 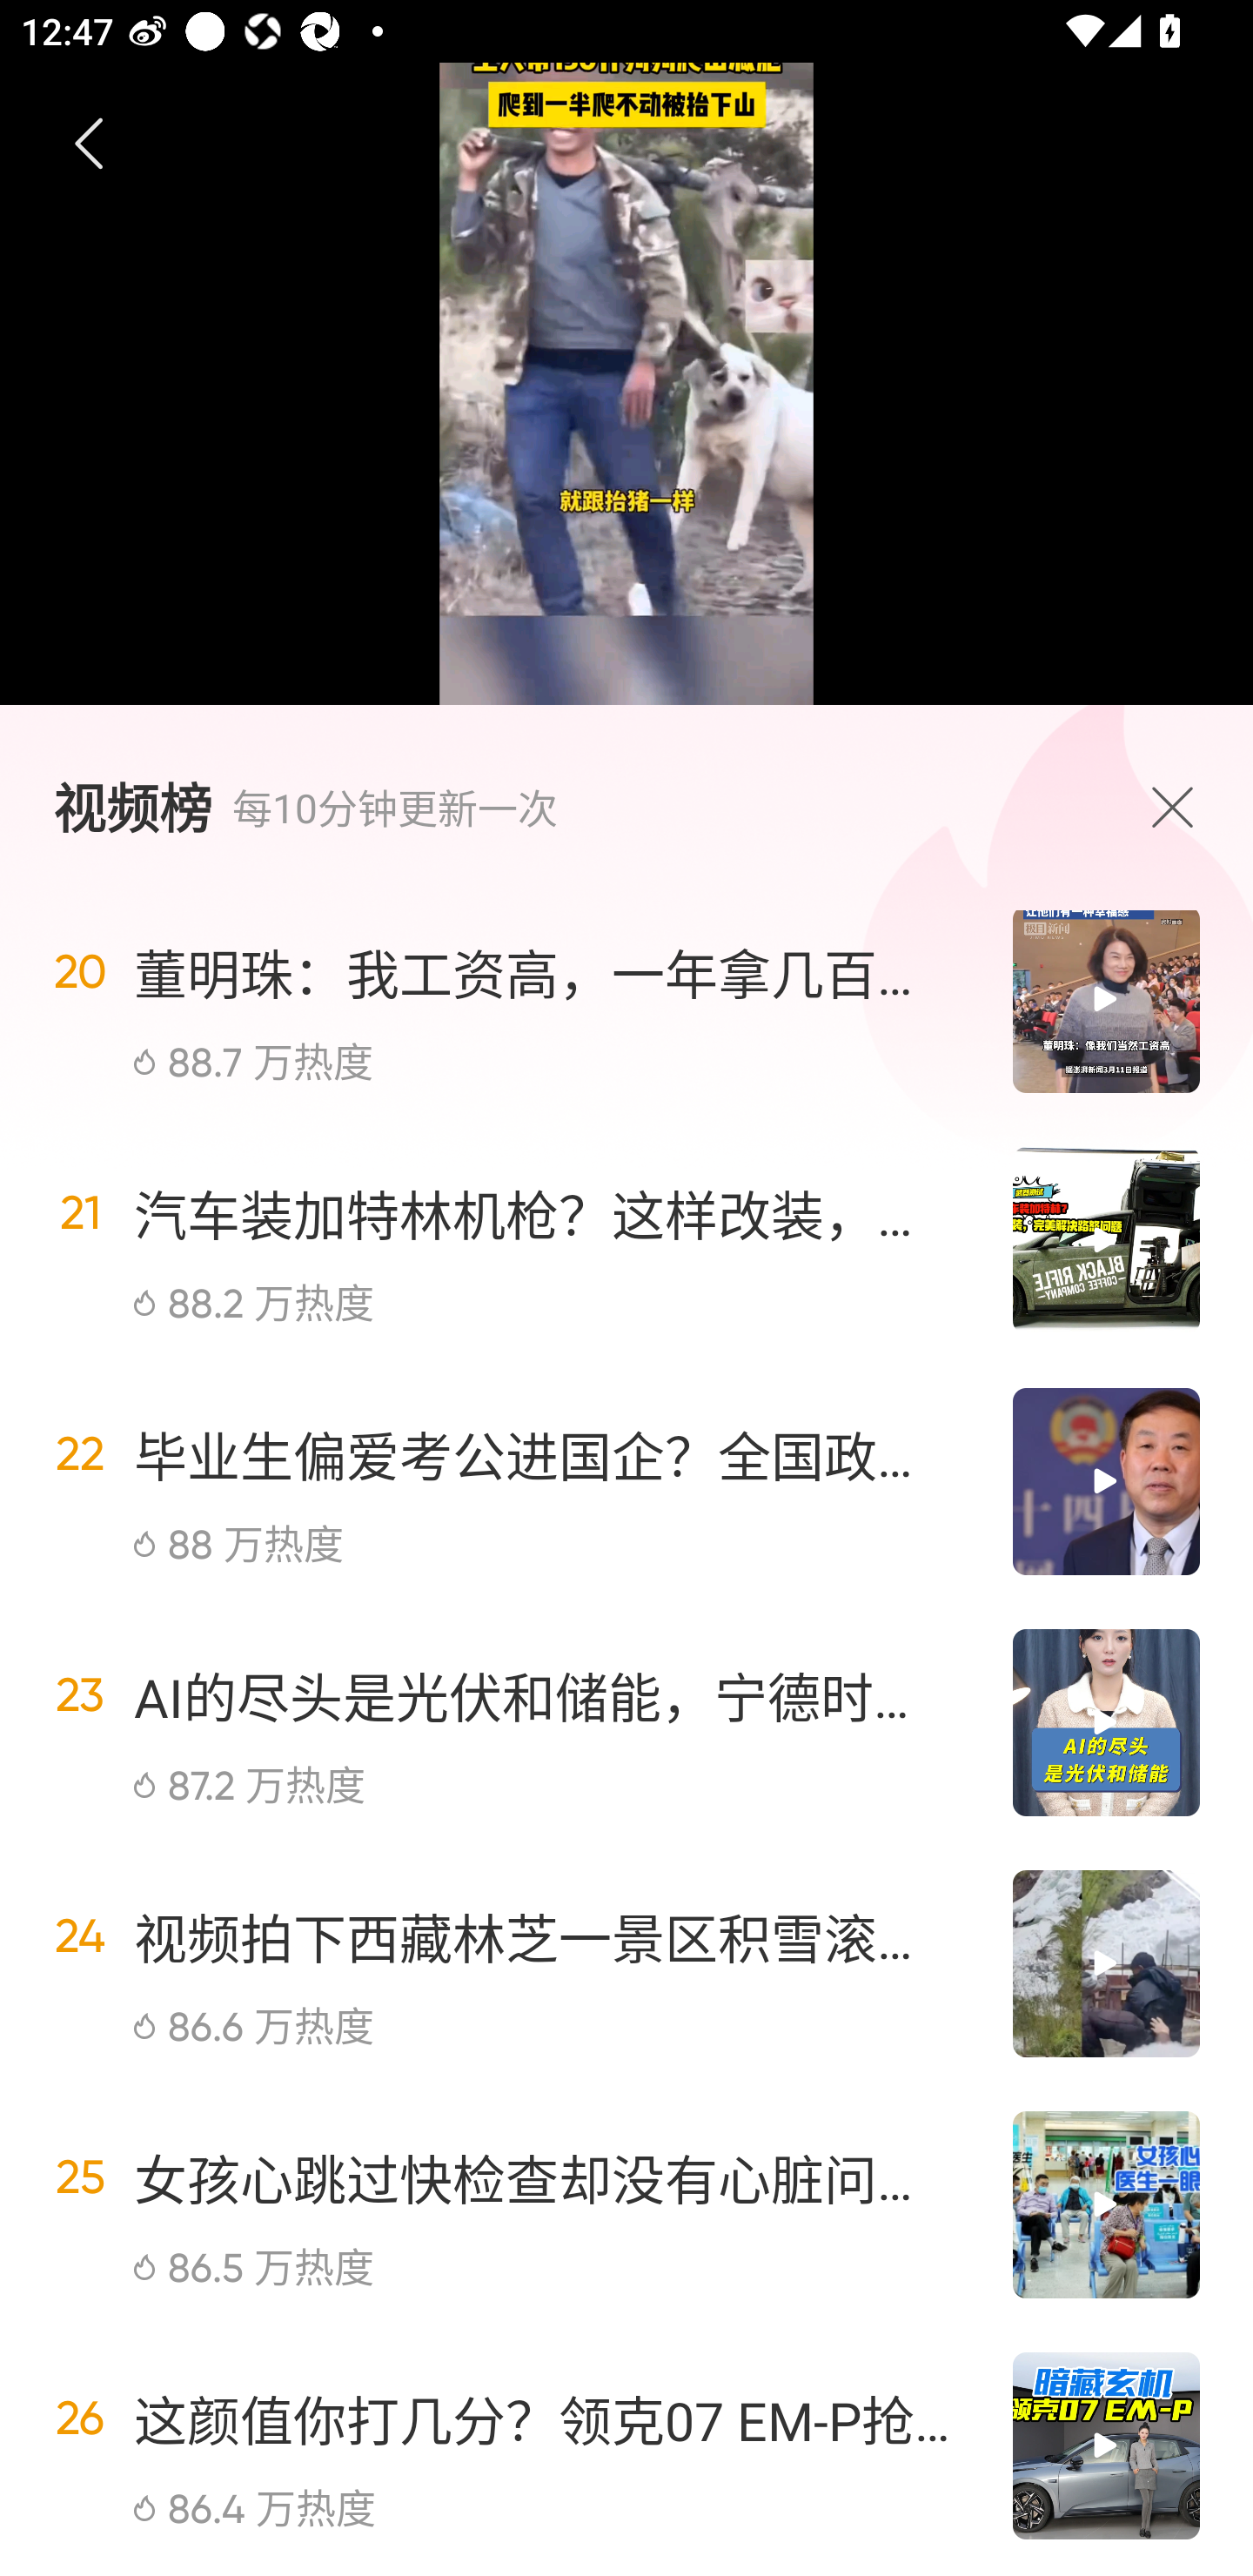 I want to click on 23 AI的尽头是光伏和储能，宁德时代翻身了？ 87.2 万热度, so click(x=626, y=1723).